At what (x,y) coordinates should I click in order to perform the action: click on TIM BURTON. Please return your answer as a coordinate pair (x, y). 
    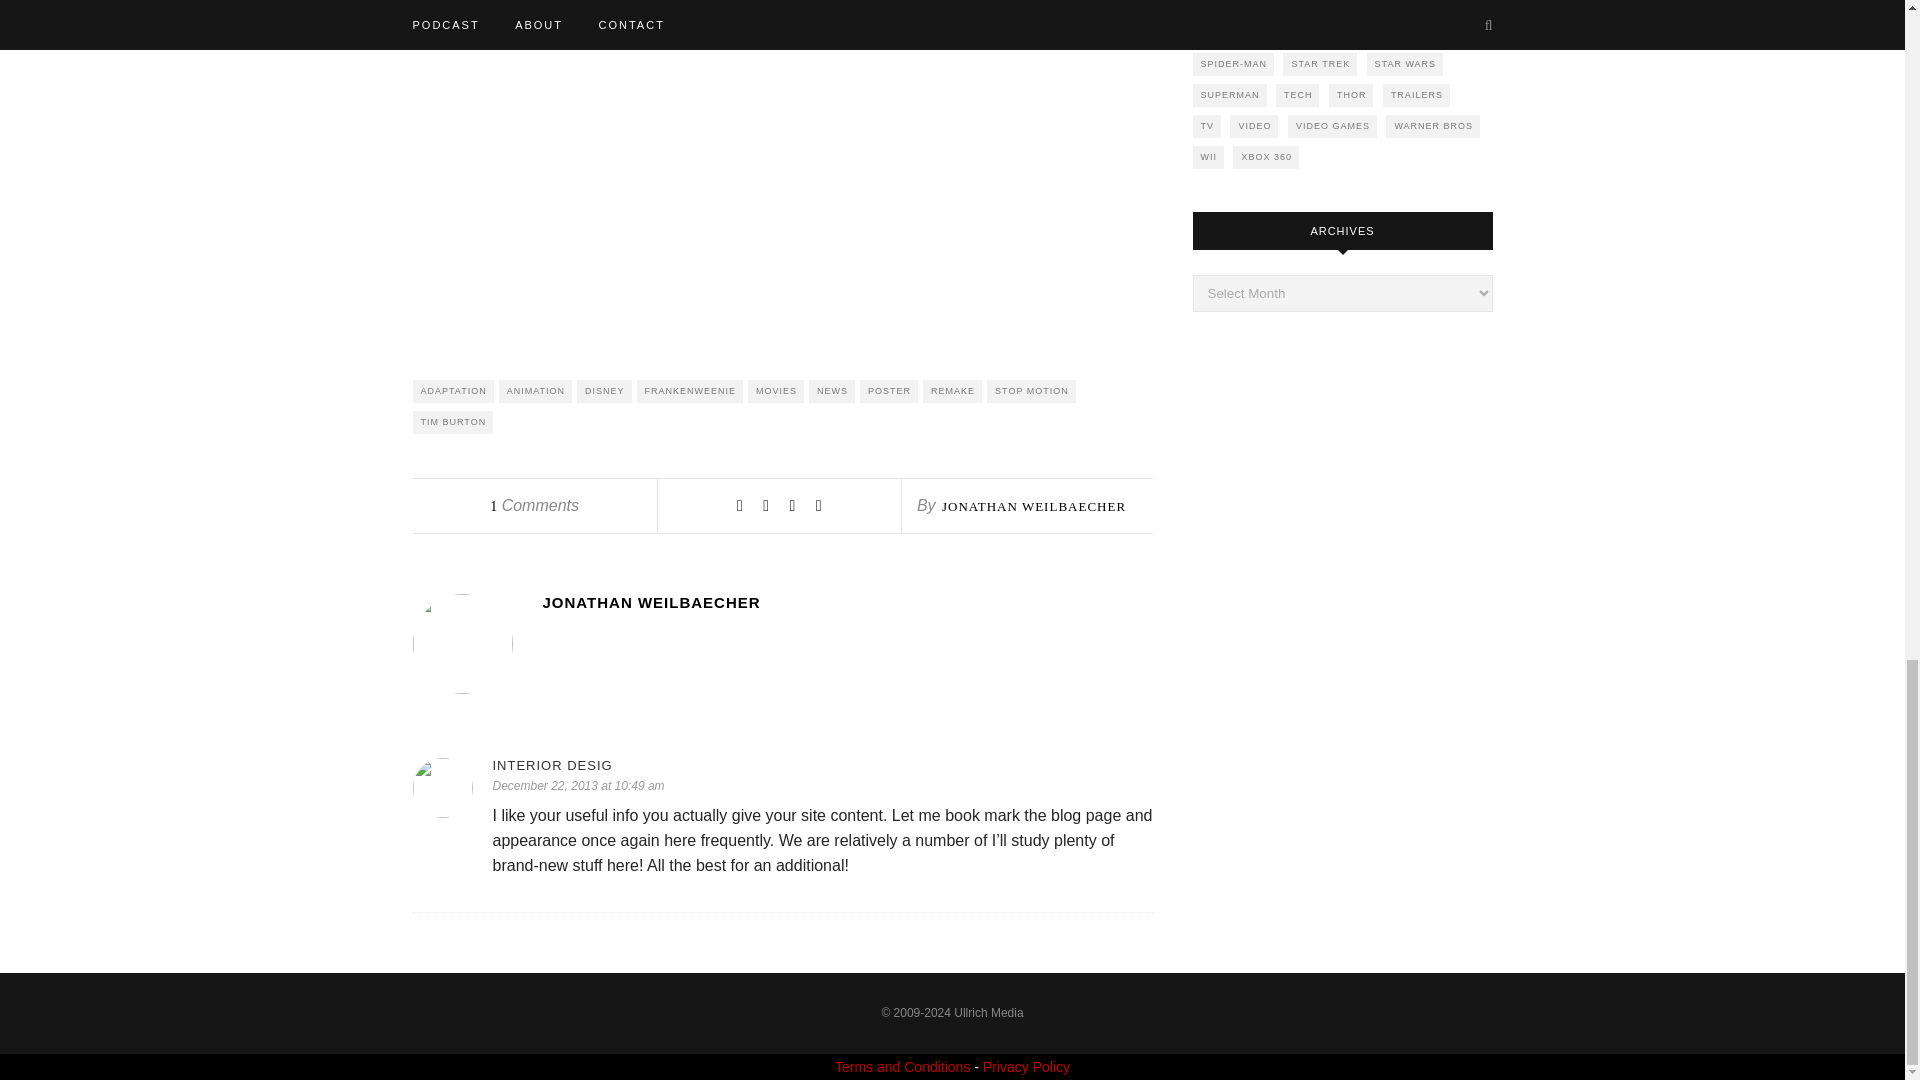
    Looking at the image, I should click on (452, 422).